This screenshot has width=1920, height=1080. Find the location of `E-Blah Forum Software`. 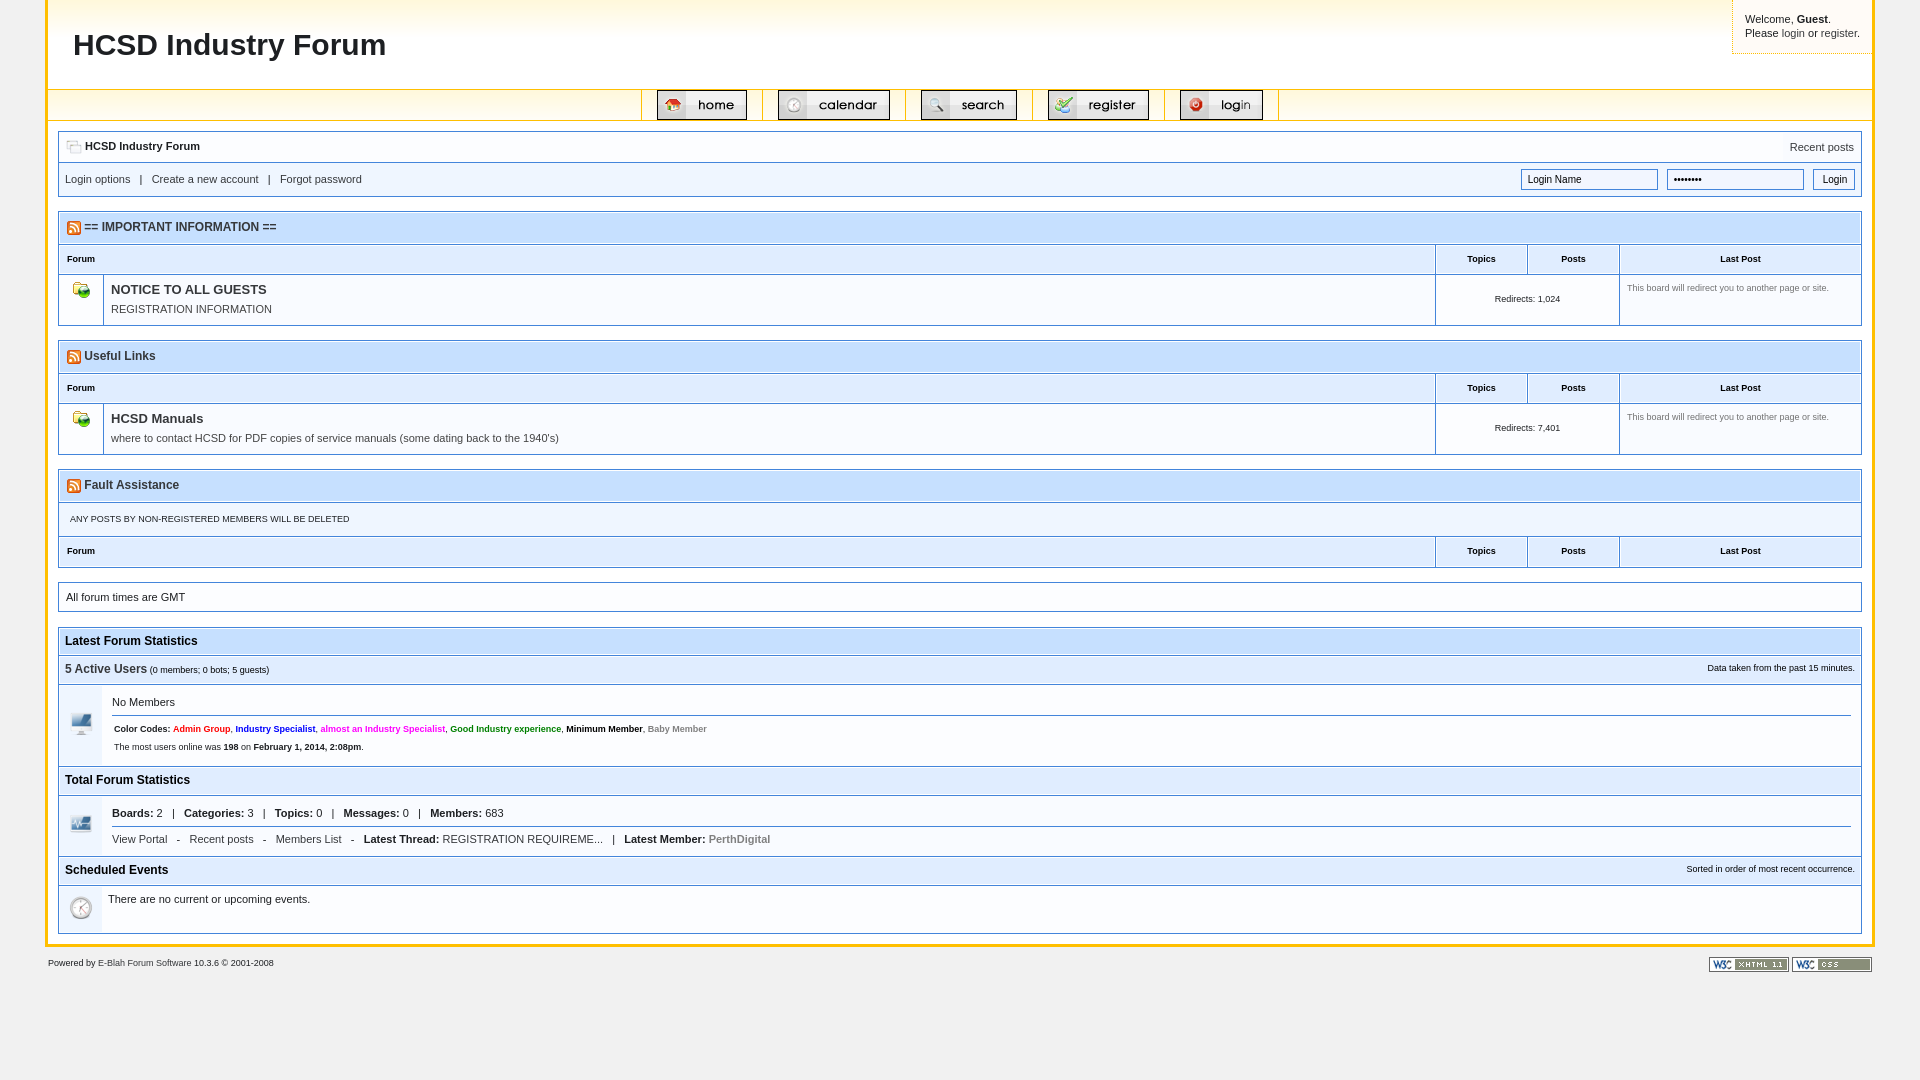

E-Blah Forum Software is located at coordinates (145, 963).